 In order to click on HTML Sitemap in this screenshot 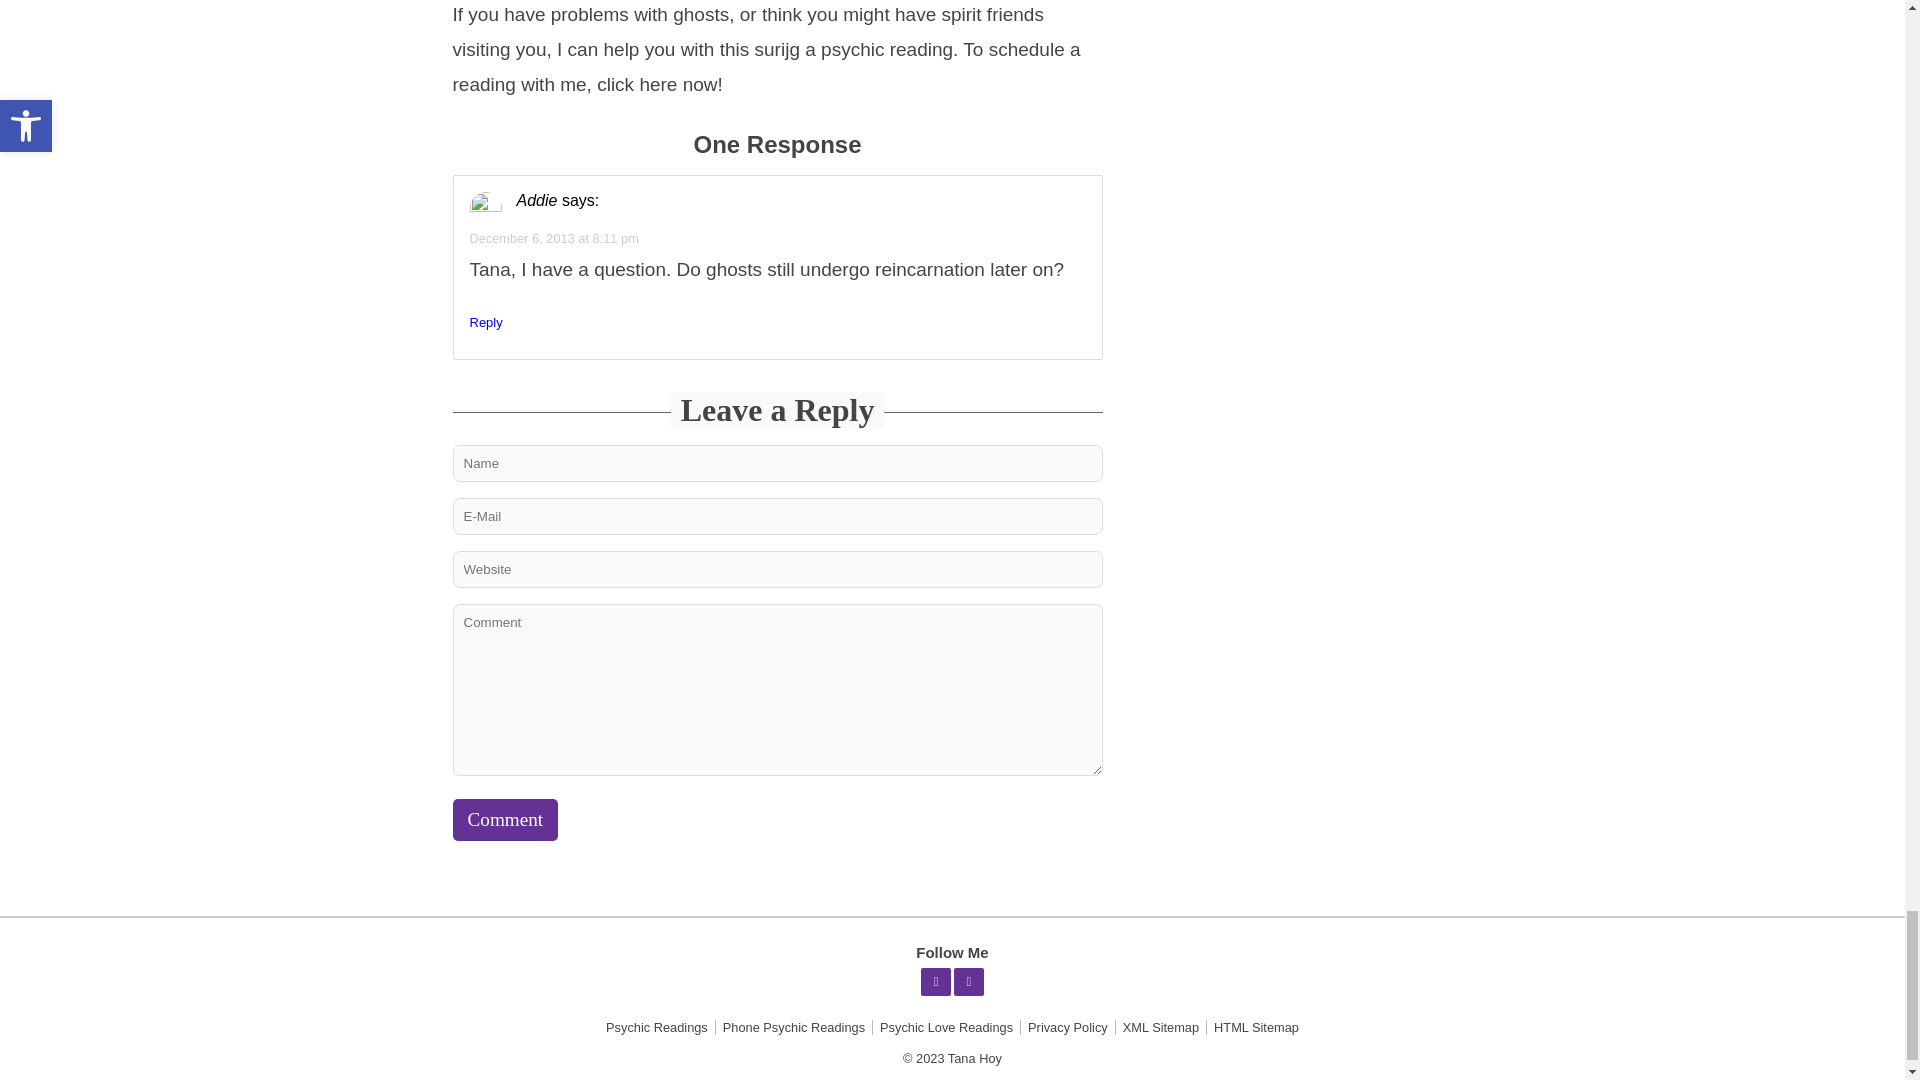, I will do `click(1256, 1026)`.